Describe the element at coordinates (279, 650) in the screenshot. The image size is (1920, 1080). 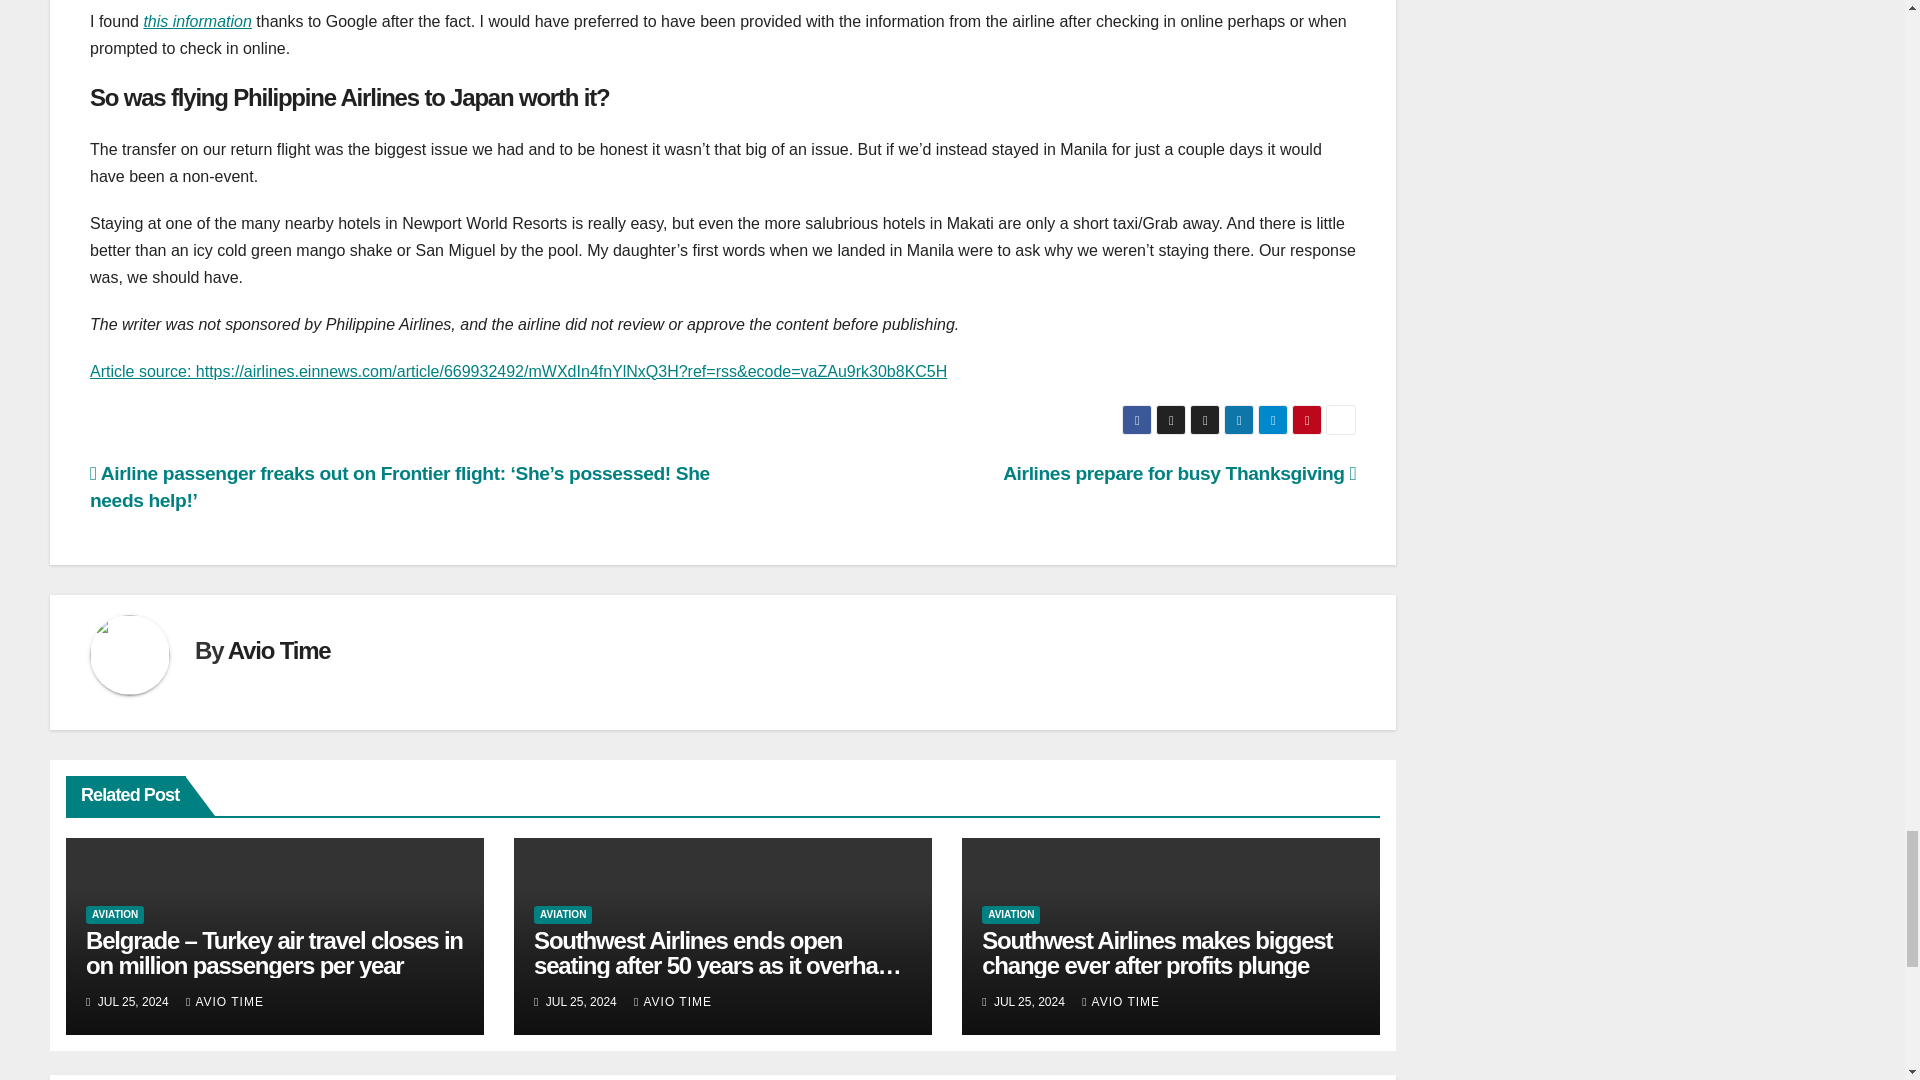
I see `Avio Time` at that location.